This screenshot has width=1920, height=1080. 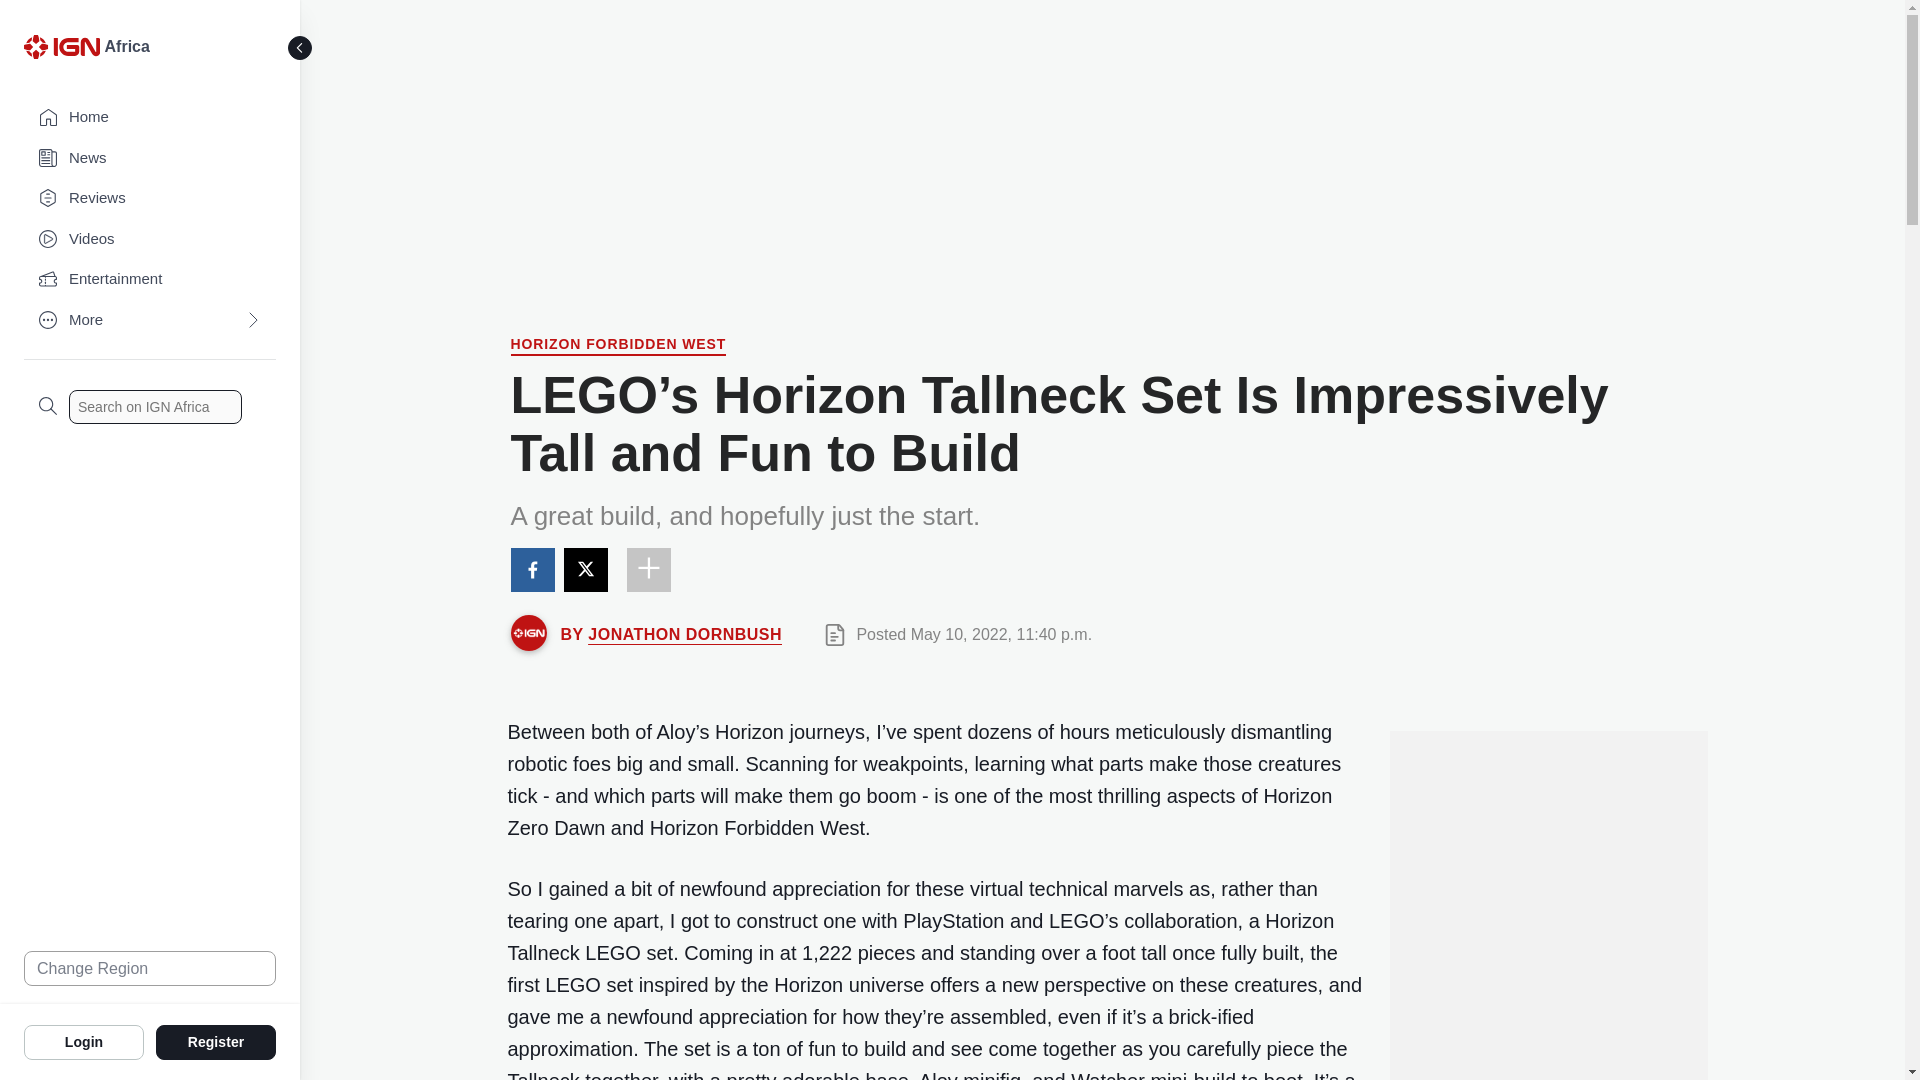 I want to click on Videos, so click(x=150, y=240).